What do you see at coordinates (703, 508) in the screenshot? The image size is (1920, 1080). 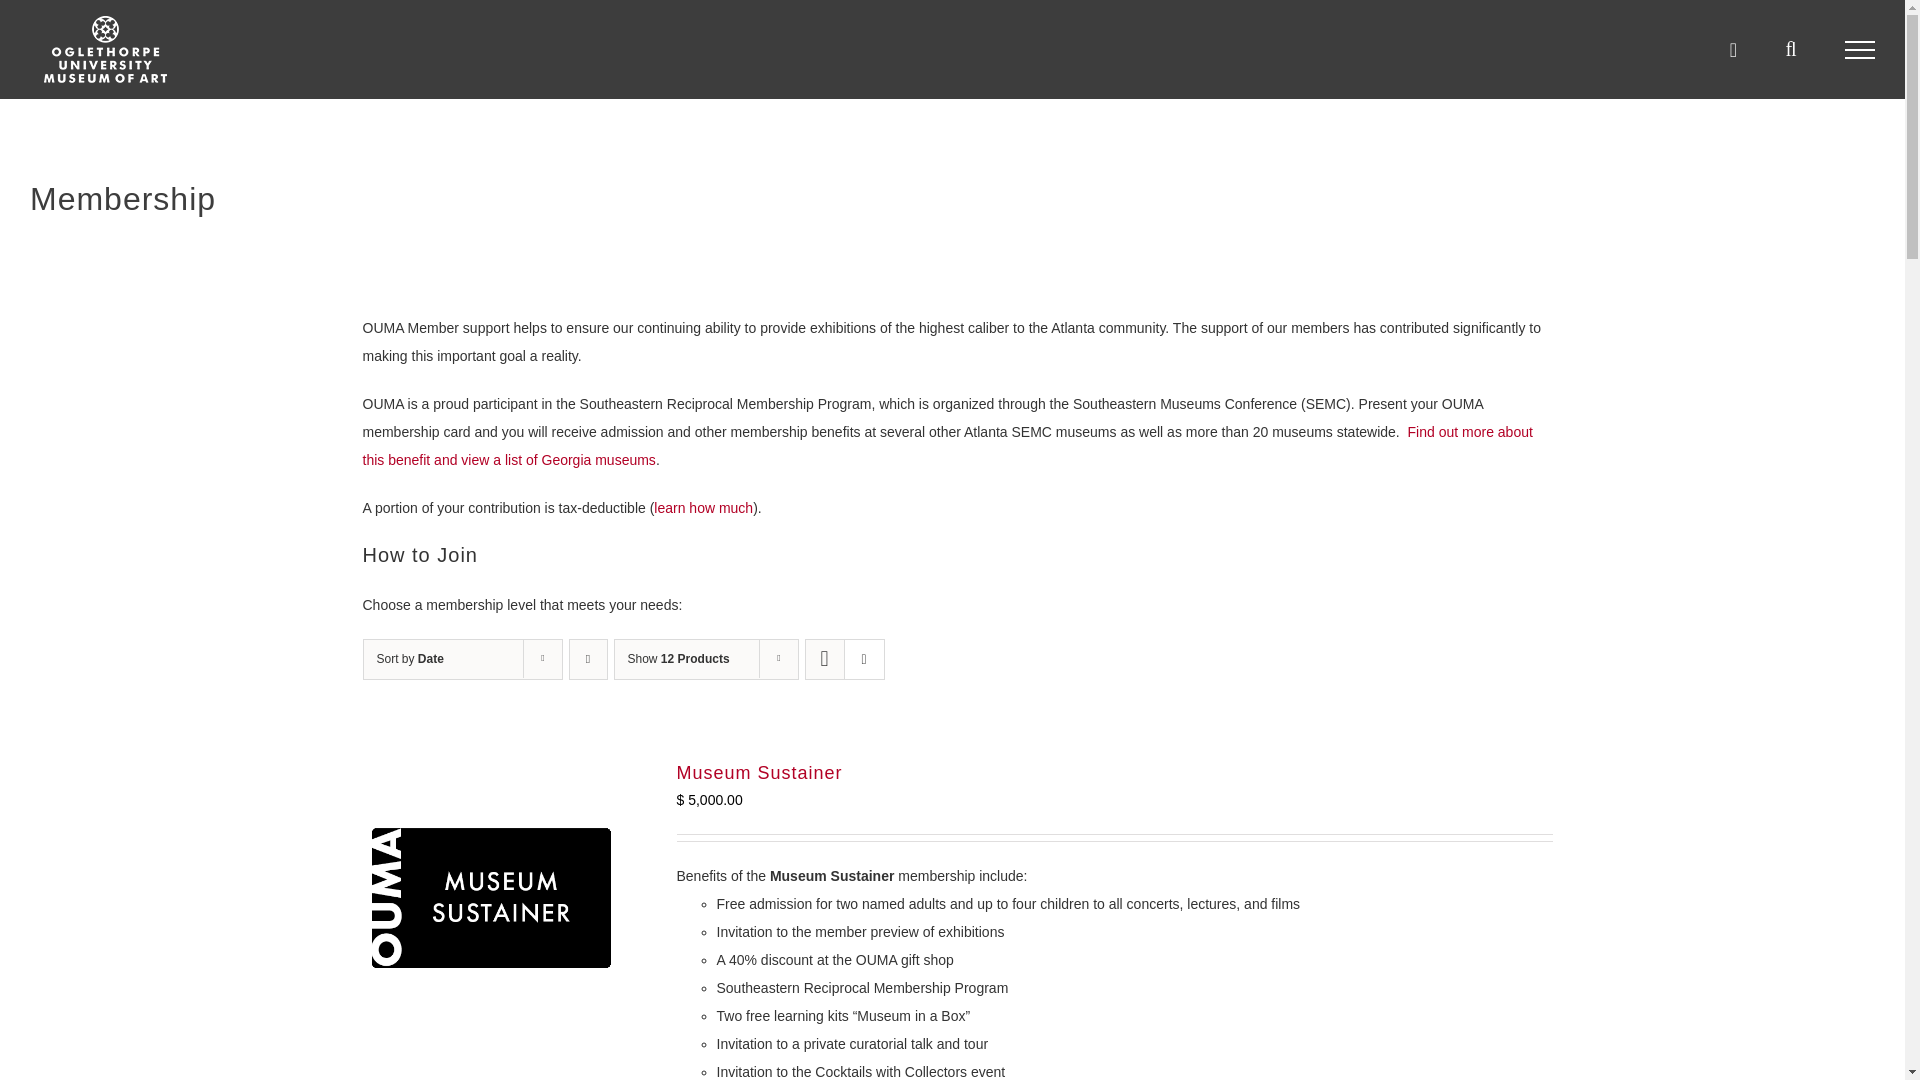 I see `Membership Tax Deductibility` at bounding box center [703, 508].